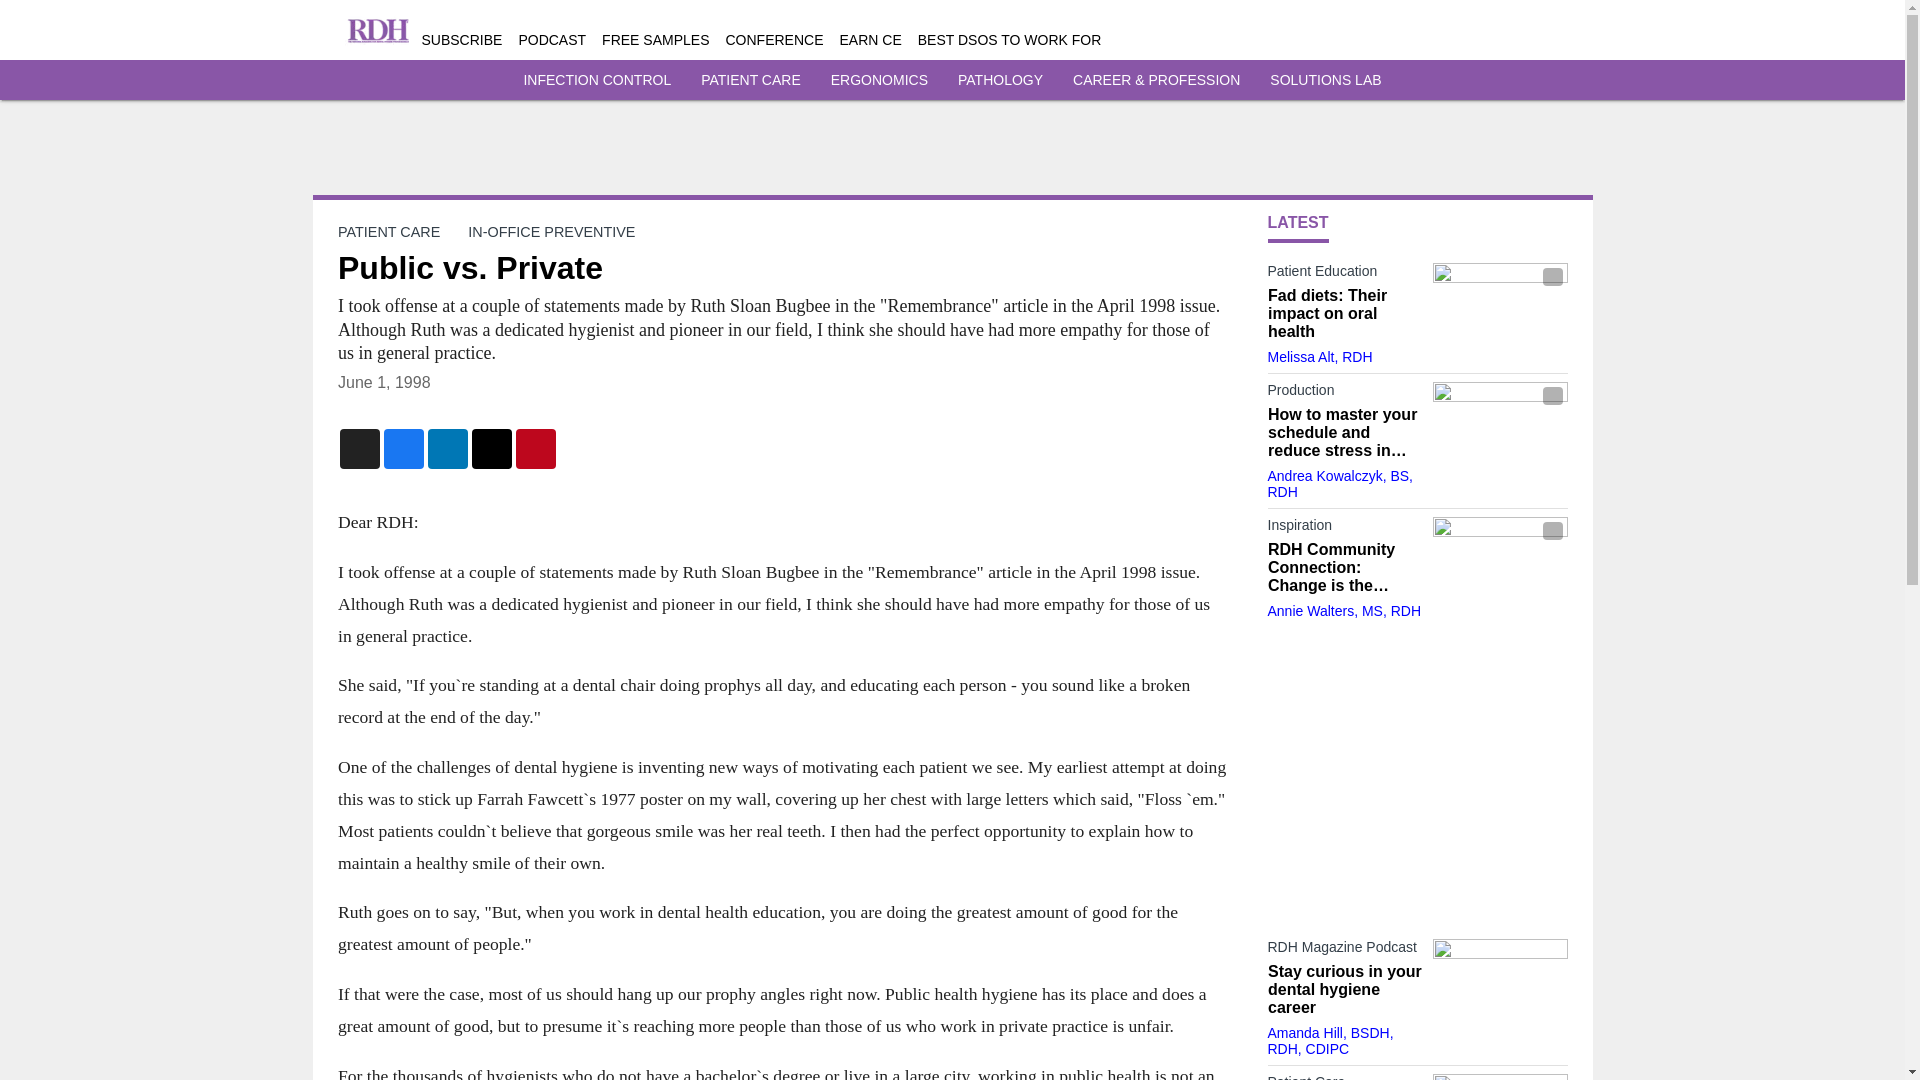  What do you see at coordinates (1344, 1076) in the screenshot?
I see `Patient Care` at bounding box center [1344, 1076].